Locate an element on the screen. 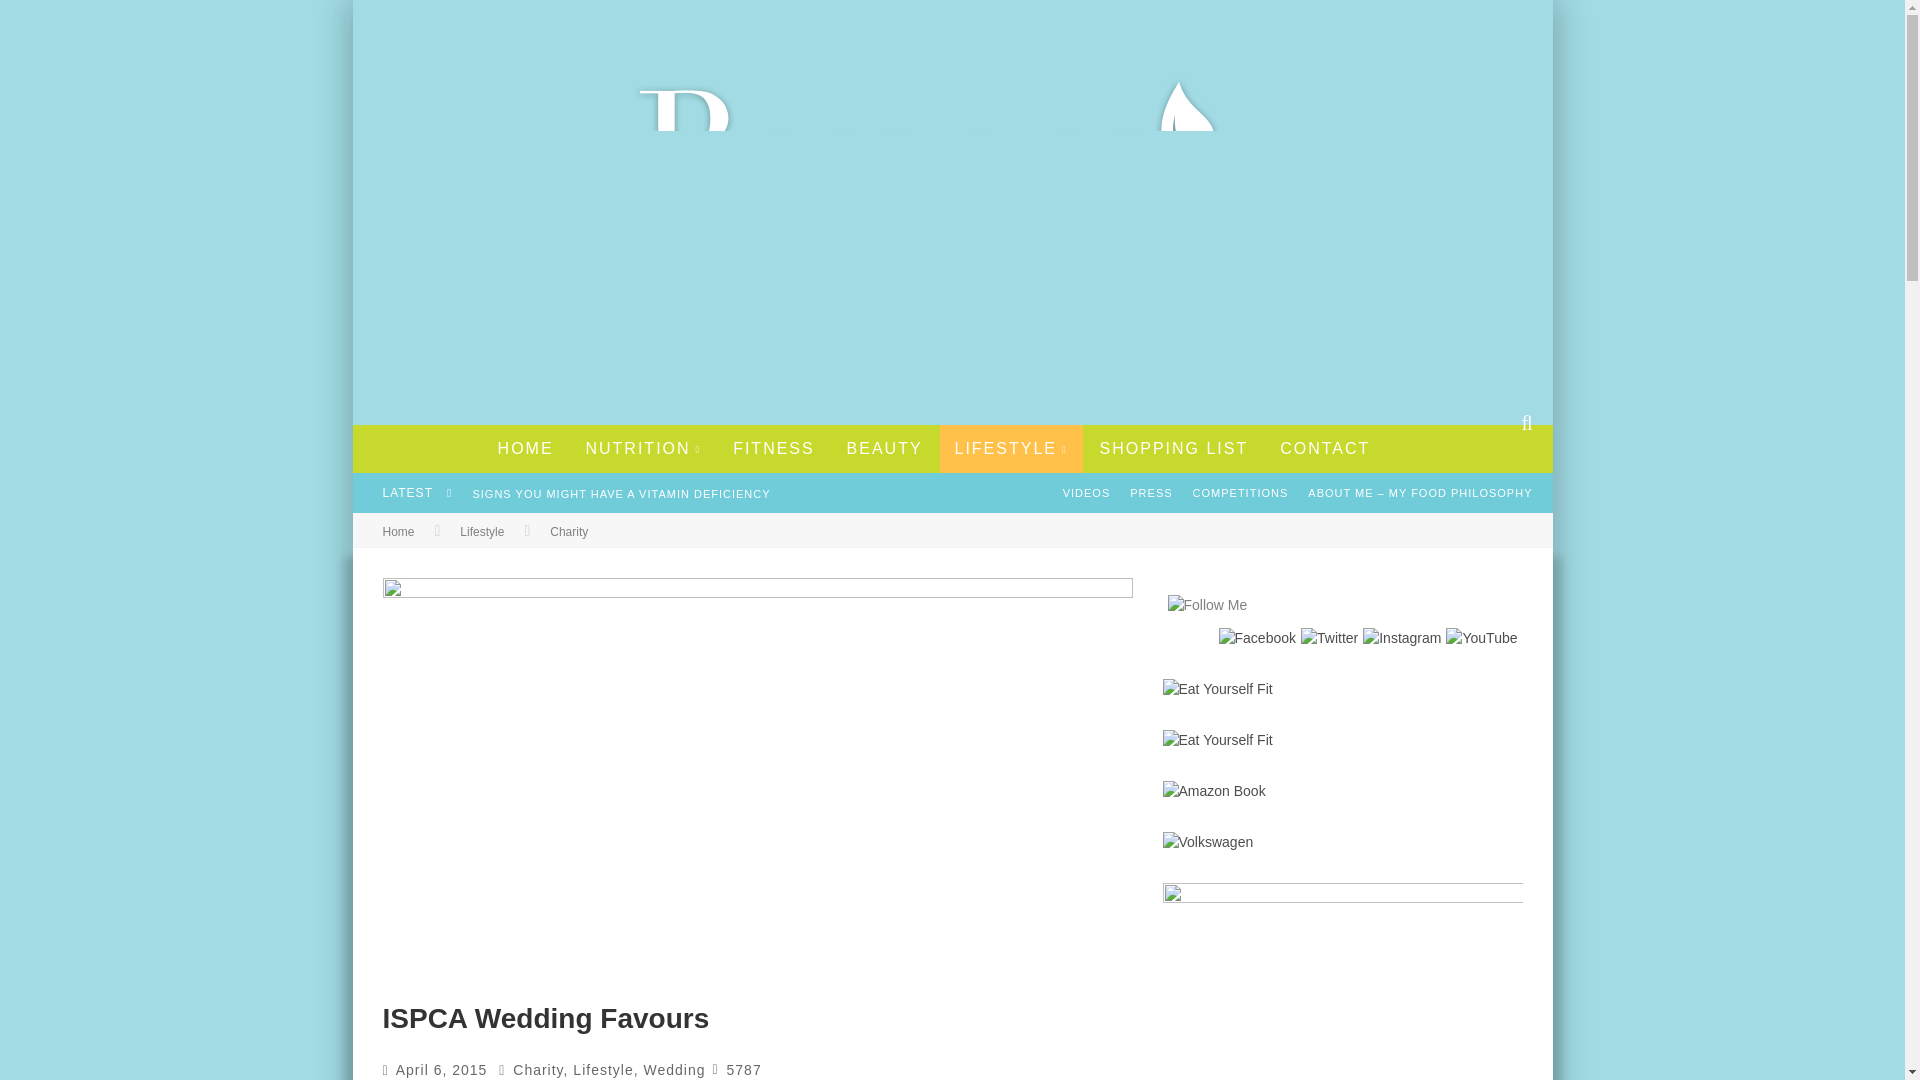  View all posts in Lifestyle is located at coordinates (602, 1069).